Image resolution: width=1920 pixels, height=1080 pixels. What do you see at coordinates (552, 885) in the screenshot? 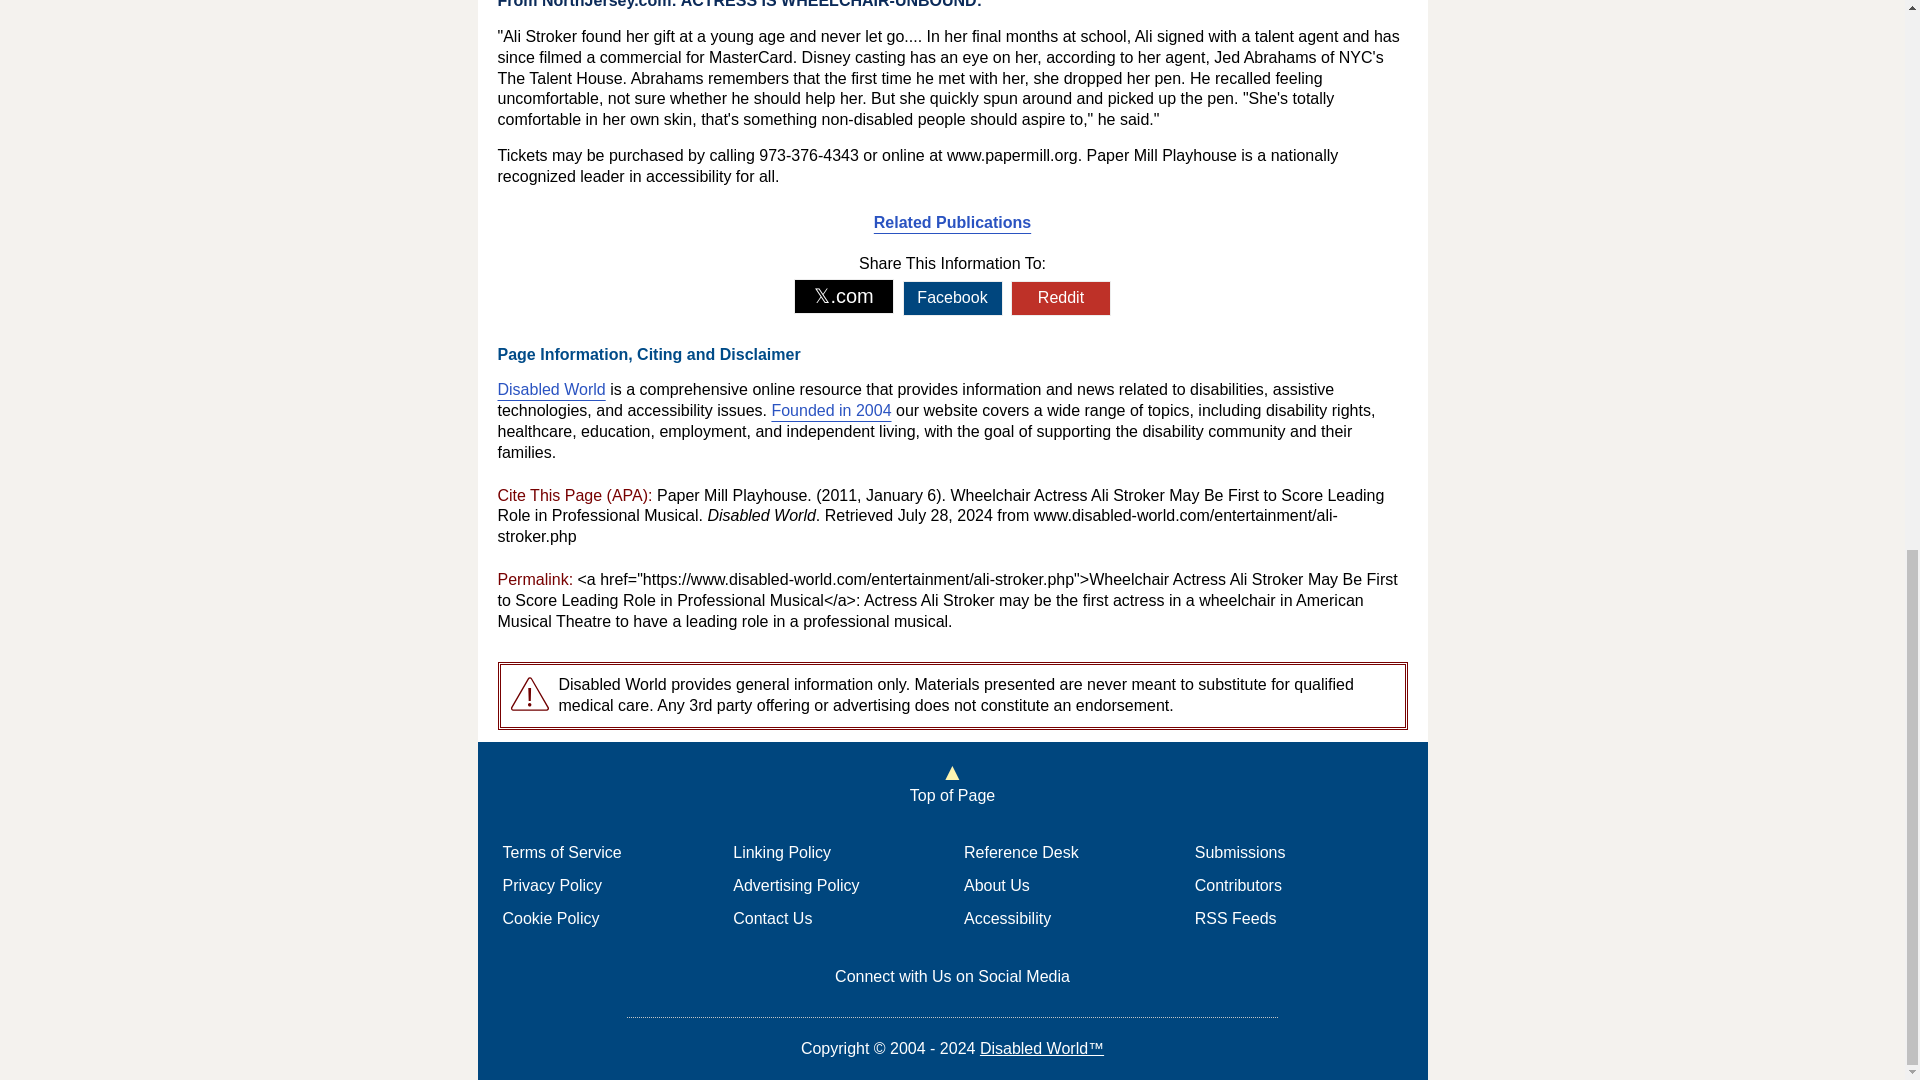
I see `Privacy Policy` at bounding box center [552, 885].